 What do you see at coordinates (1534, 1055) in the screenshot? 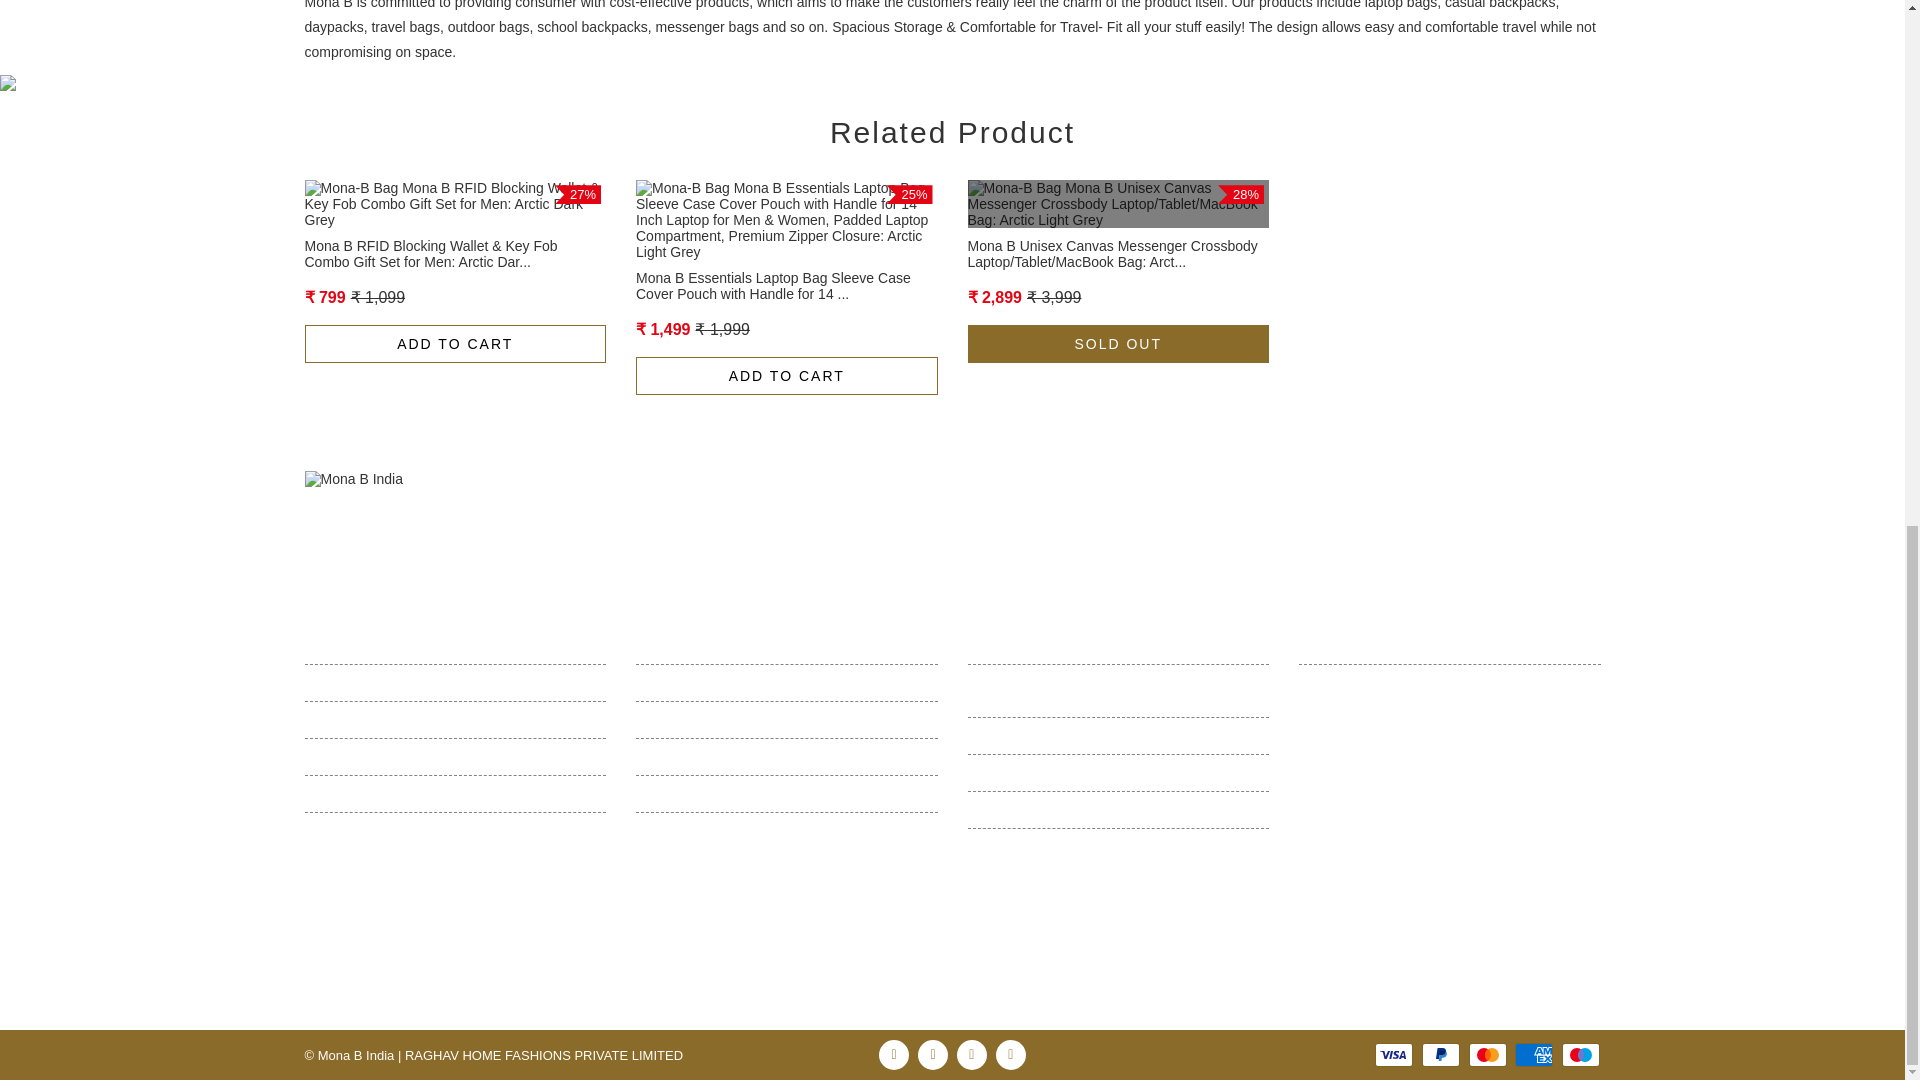
I see `American Express` at bounding box center [1534, 1055].